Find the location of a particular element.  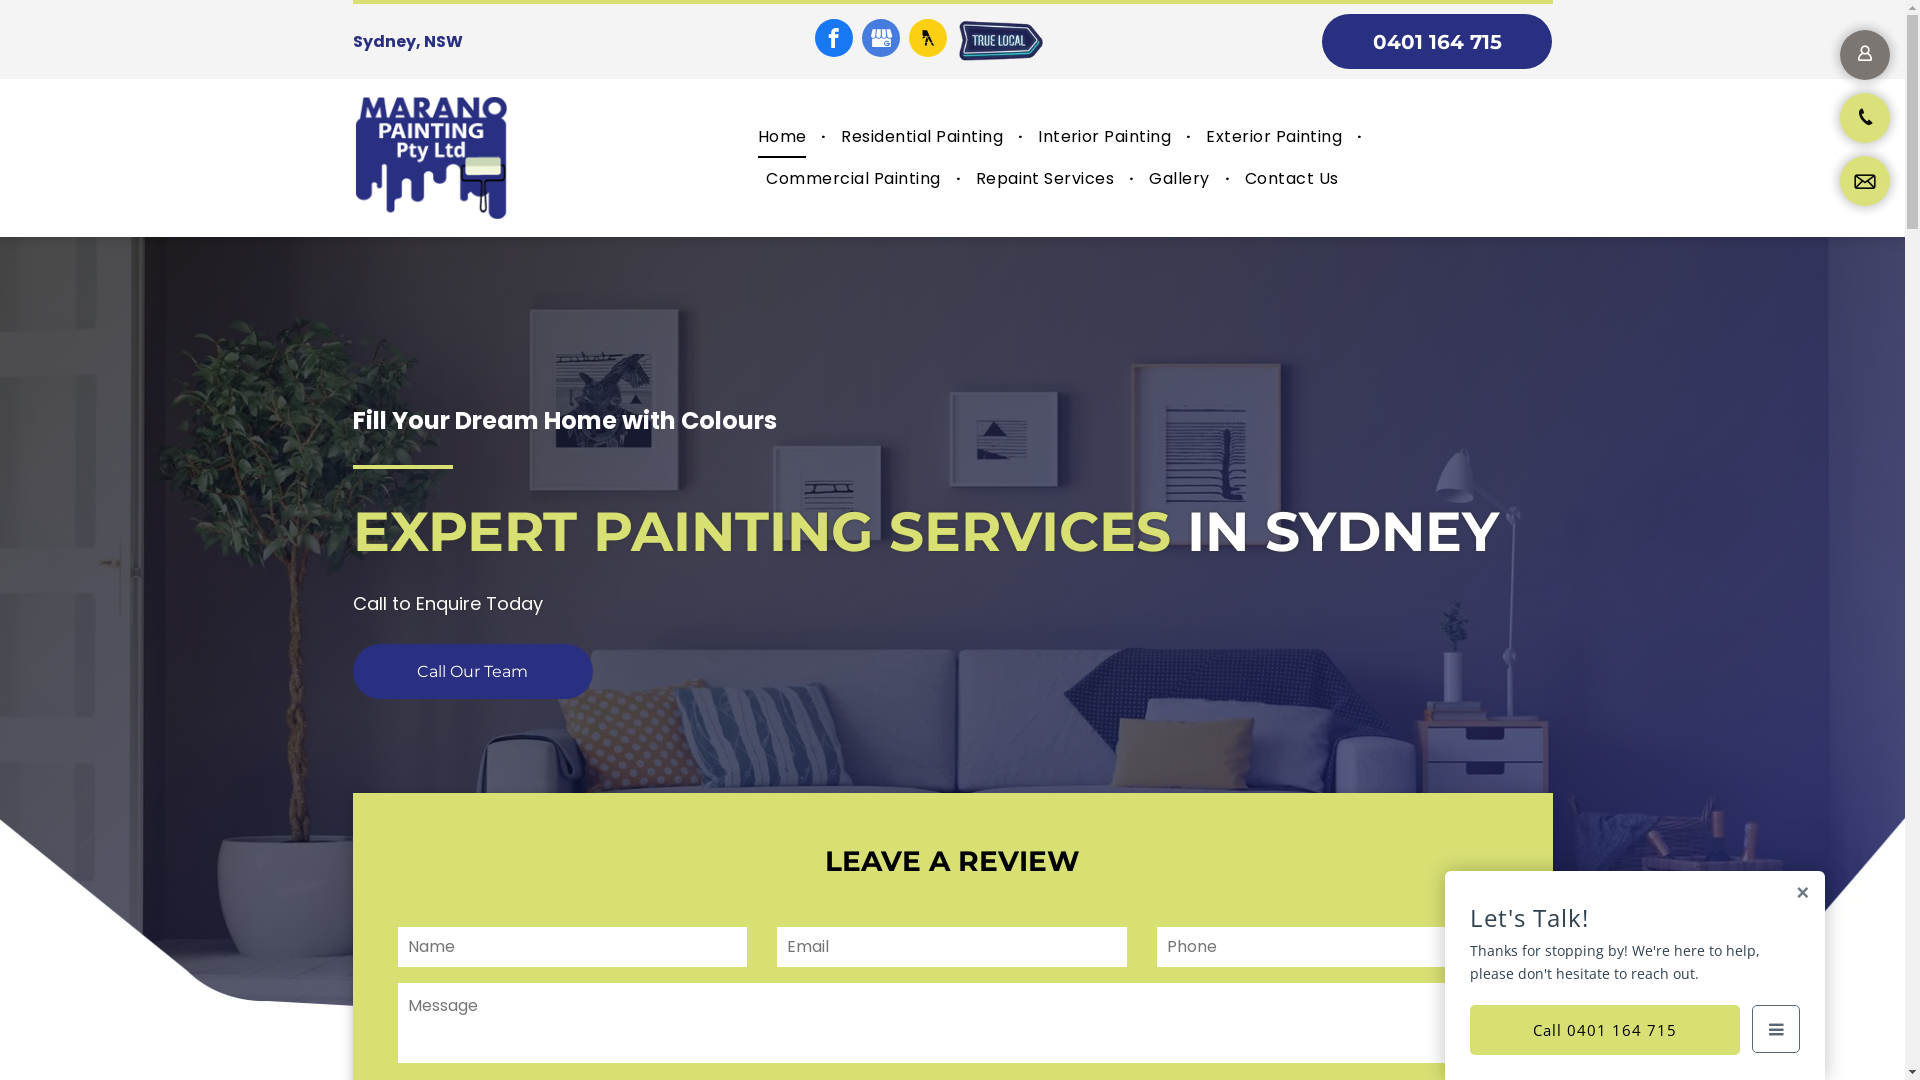

Marano Painting Pty Ltd is located at coordinates (430, 158).